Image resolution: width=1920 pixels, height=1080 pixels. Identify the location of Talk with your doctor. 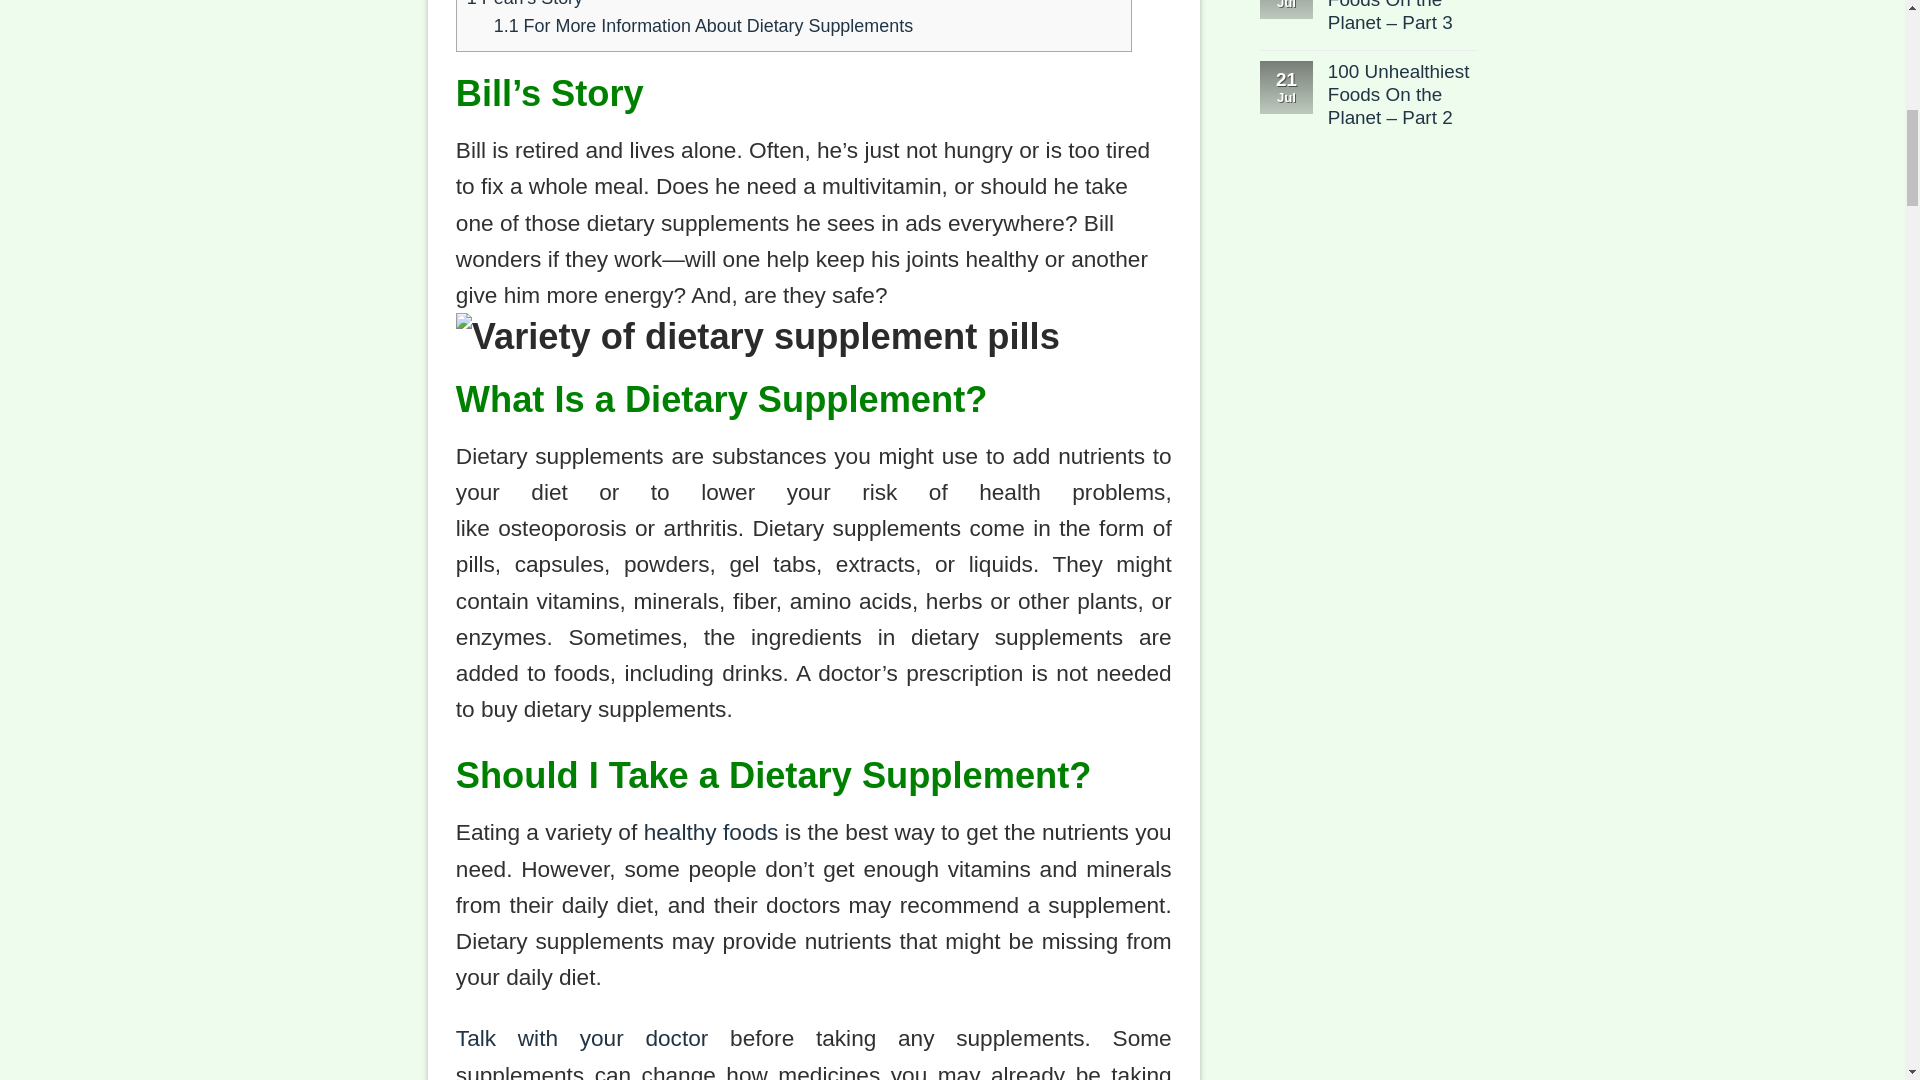
(582, 1037).